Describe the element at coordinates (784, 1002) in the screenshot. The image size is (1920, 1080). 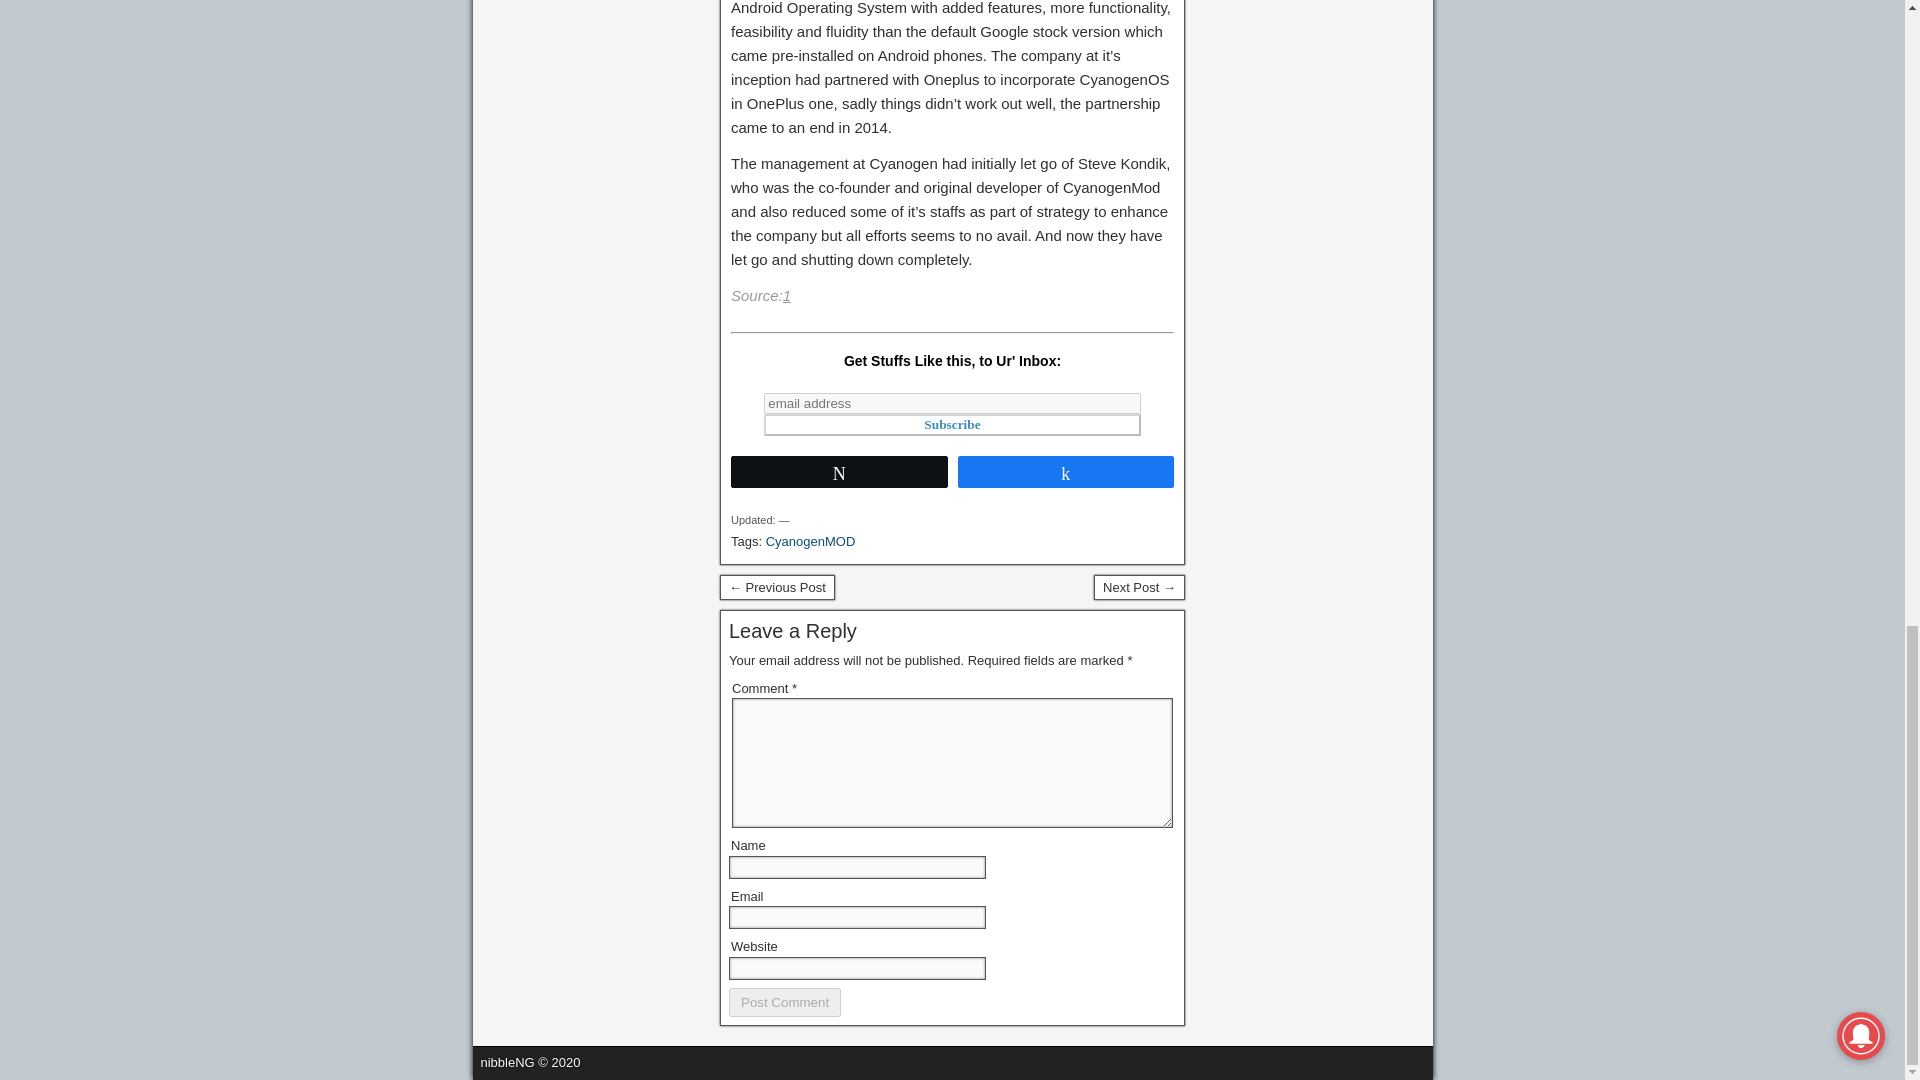
I see `Post Comment` at that location.